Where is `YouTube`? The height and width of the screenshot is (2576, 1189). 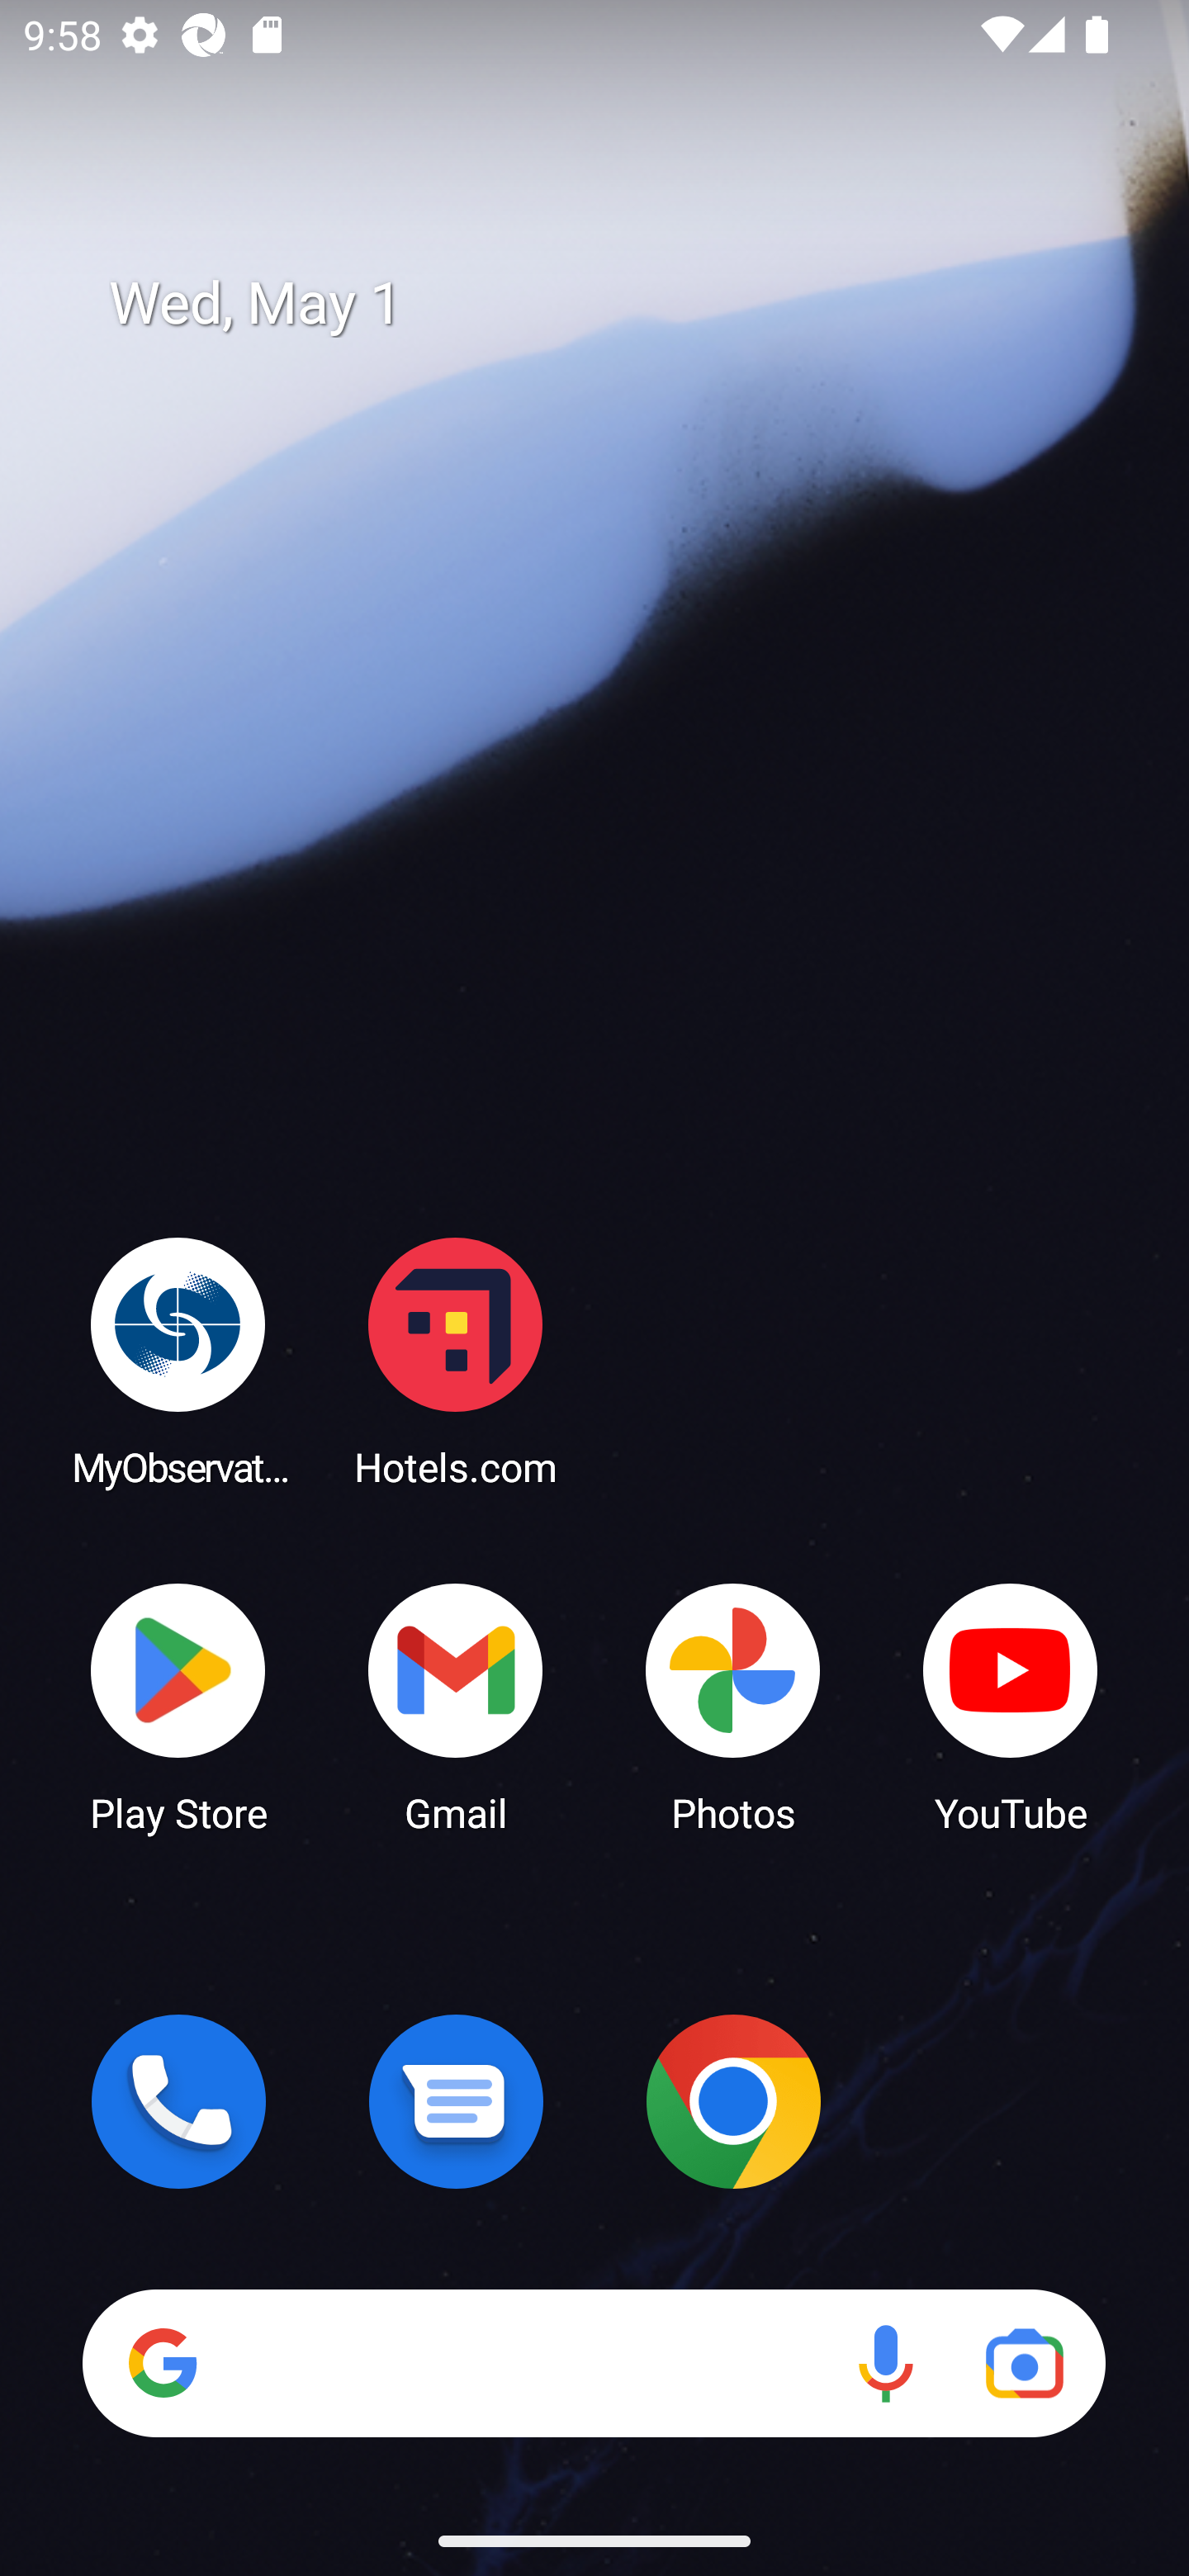 YouTube is located at coordinates (1011, 1706).